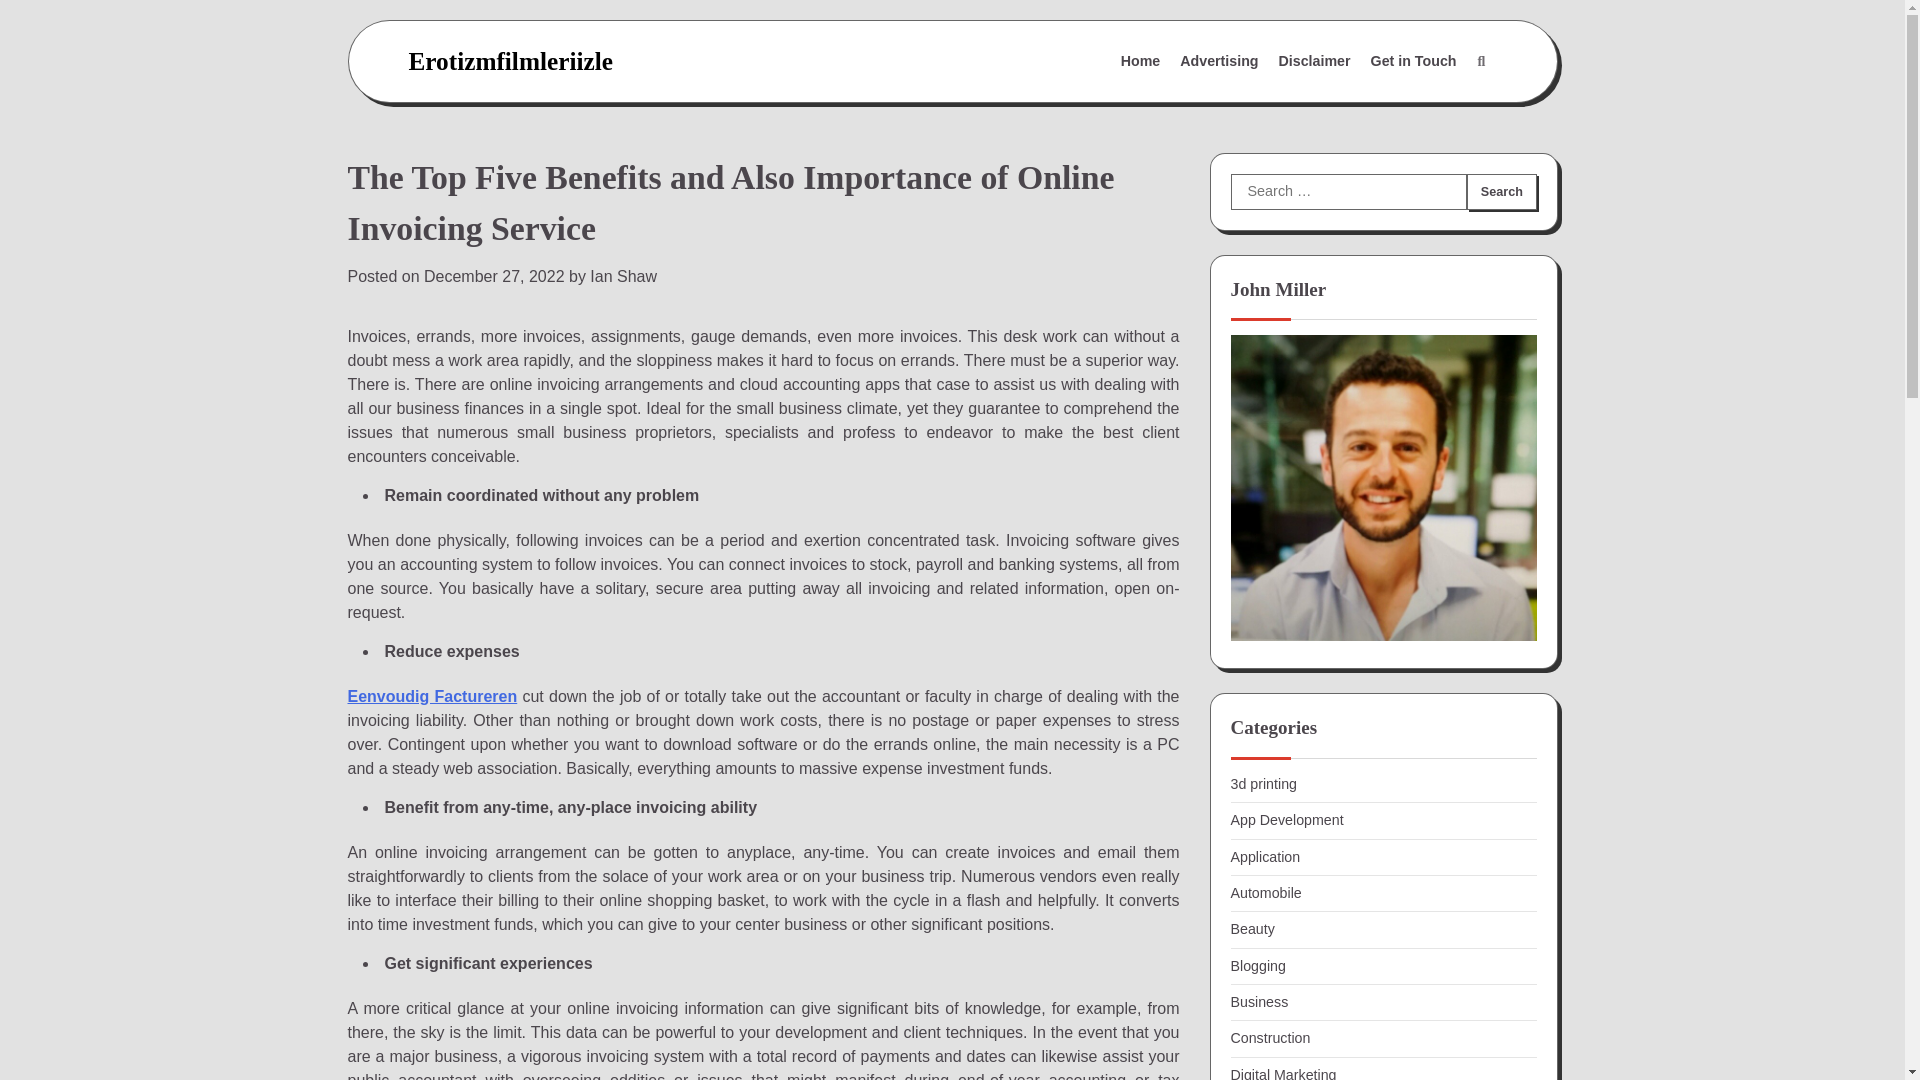  What do you see at coordinates (1257, 966) in the screenshot?
I see `Blogging` at bounding box center [1257, 966].